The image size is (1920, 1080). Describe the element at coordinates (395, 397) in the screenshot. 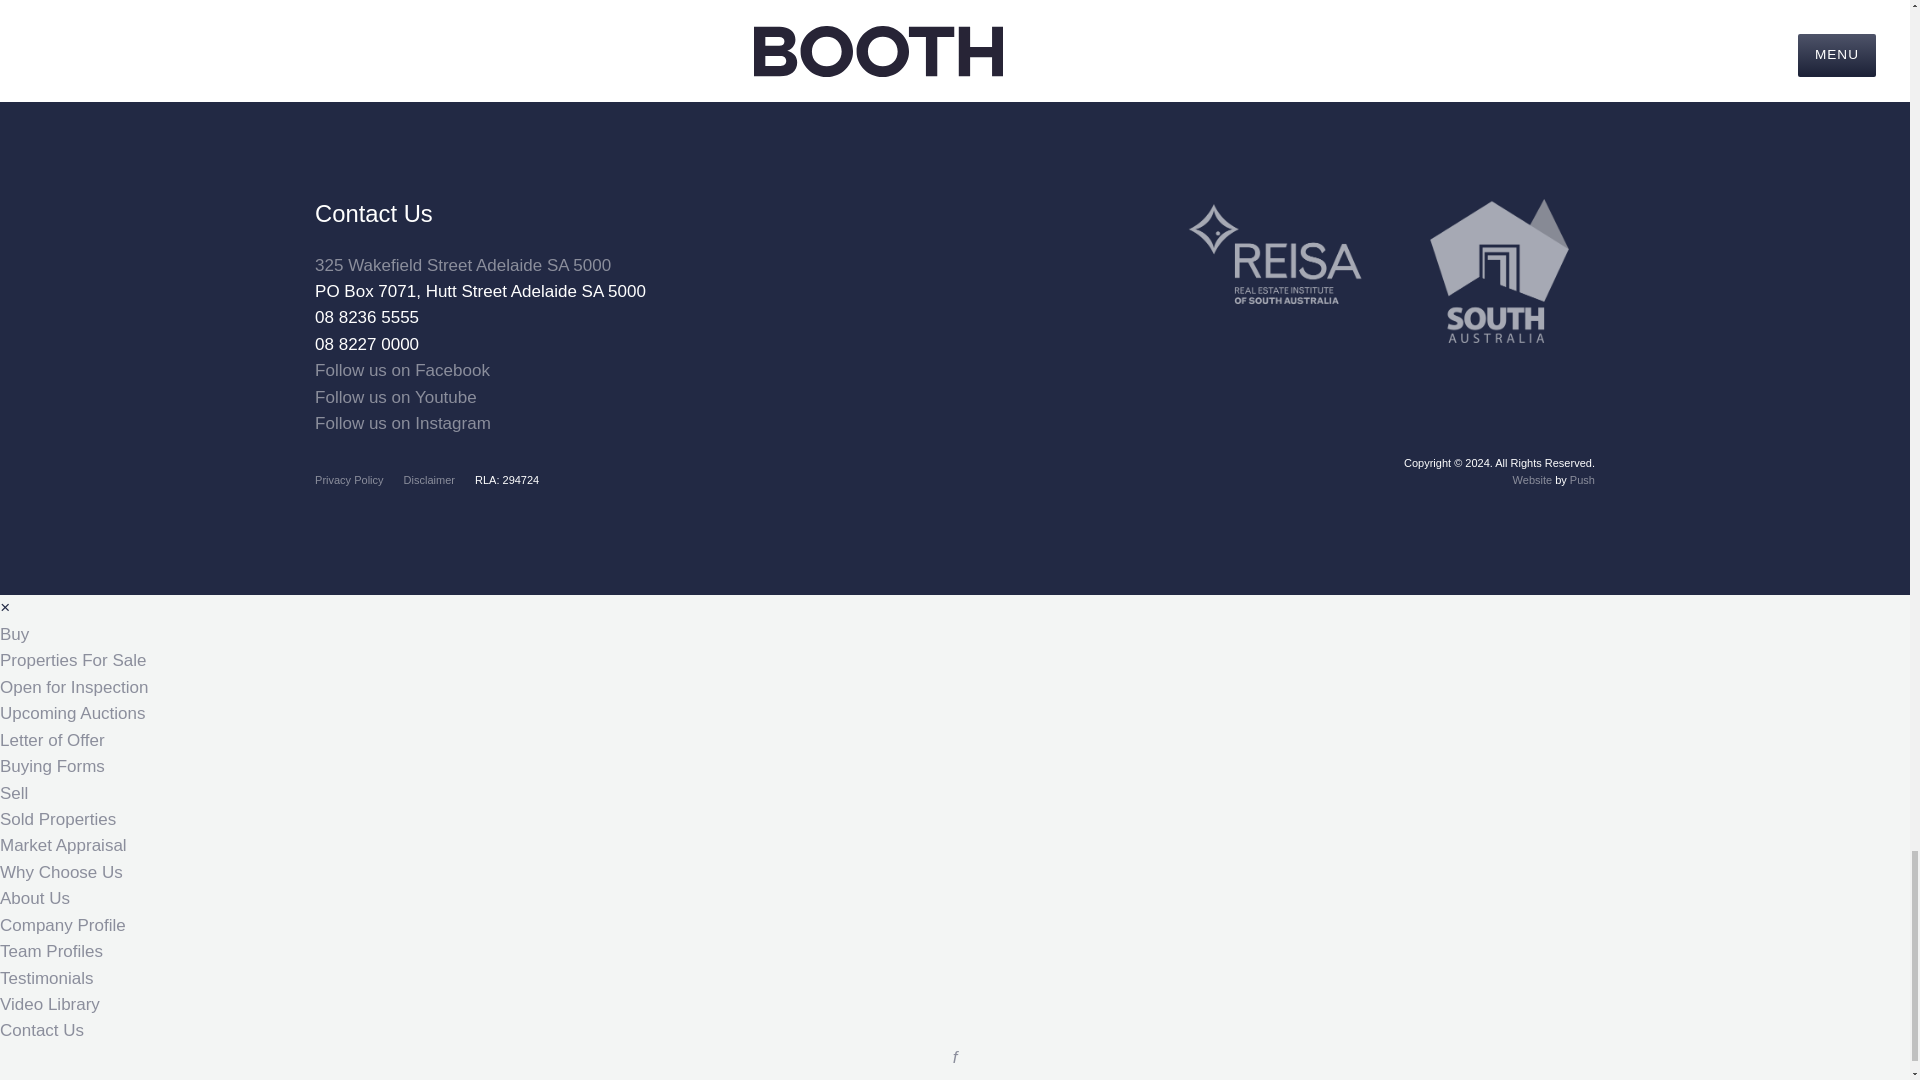

I see `Follow us on Youtube` at that location.